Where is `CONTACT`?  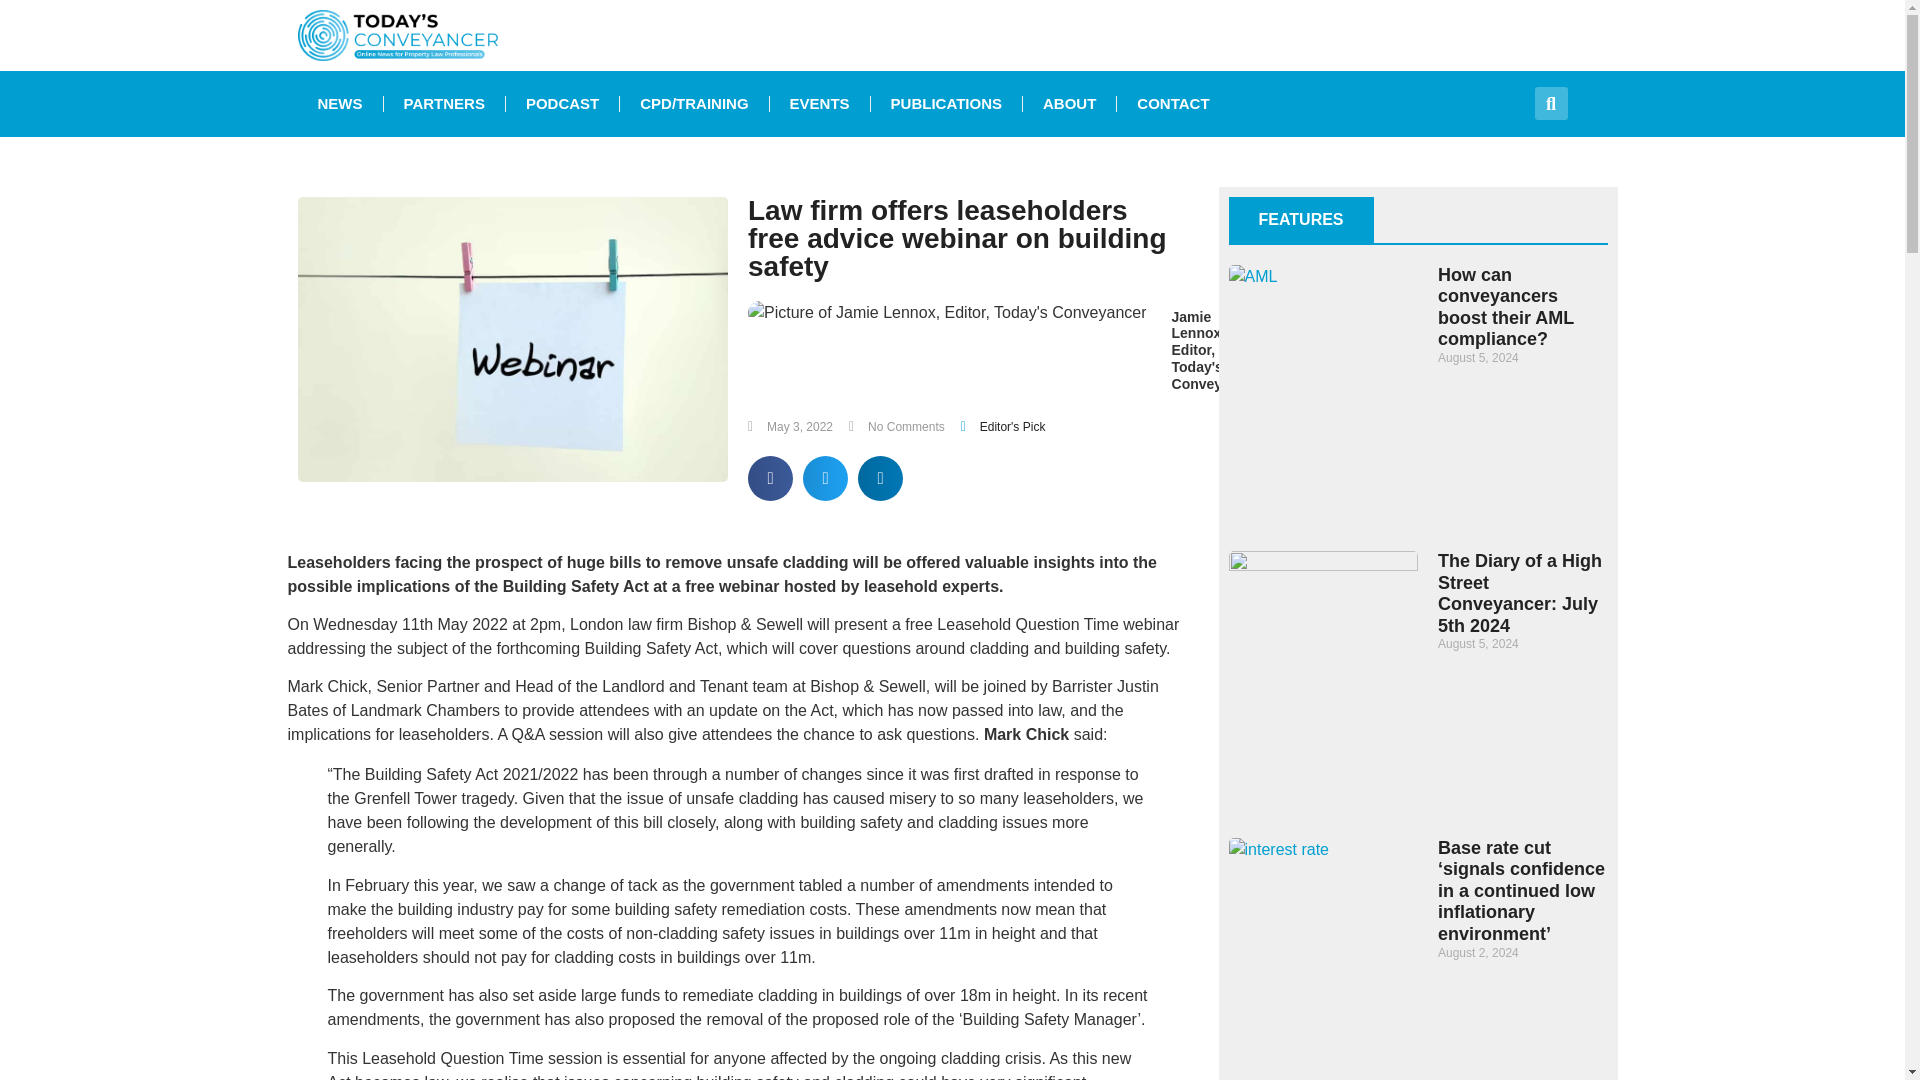 CONTACT is located at coordinates (1172, 104).